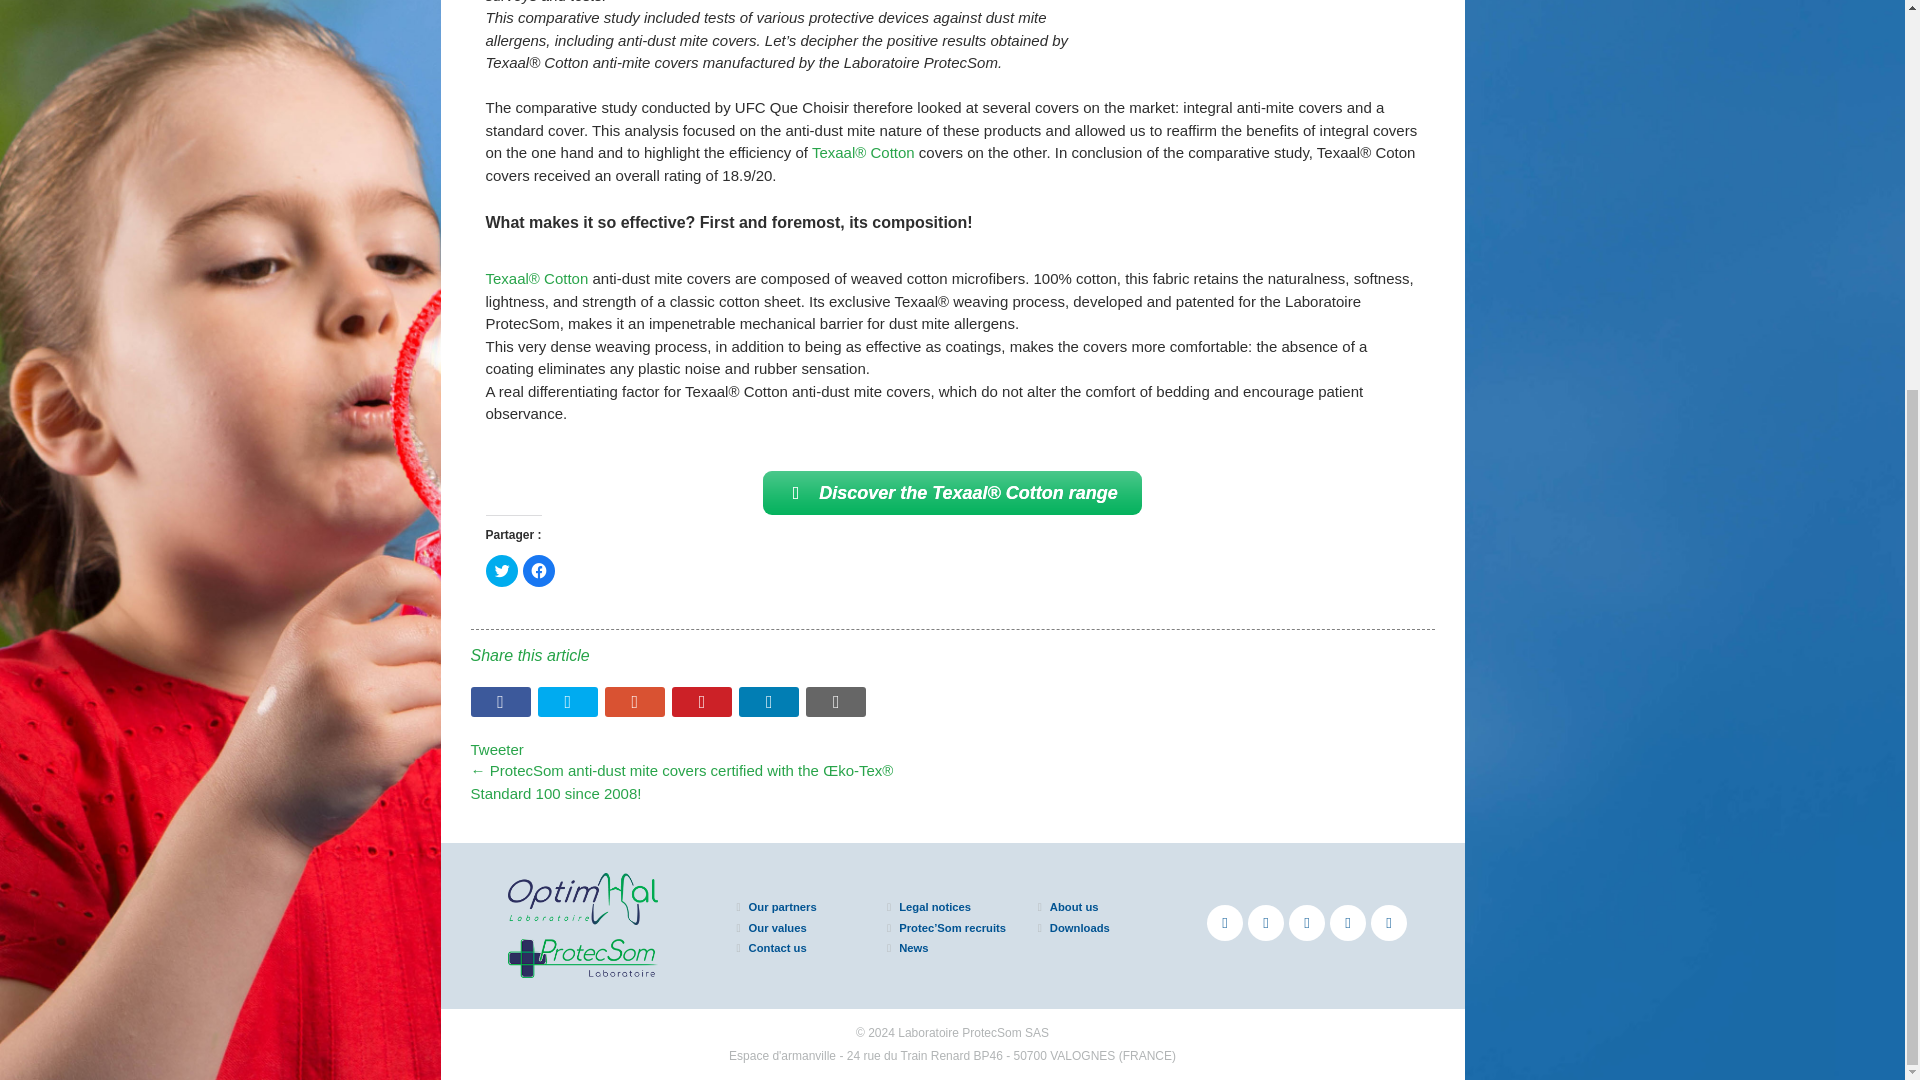 This screenshot has width=1920, height=1080. What do you see at coordinates (1348, 922) in the screenshot?
I see `LinkedIn` at bounding box center [1348, 922].